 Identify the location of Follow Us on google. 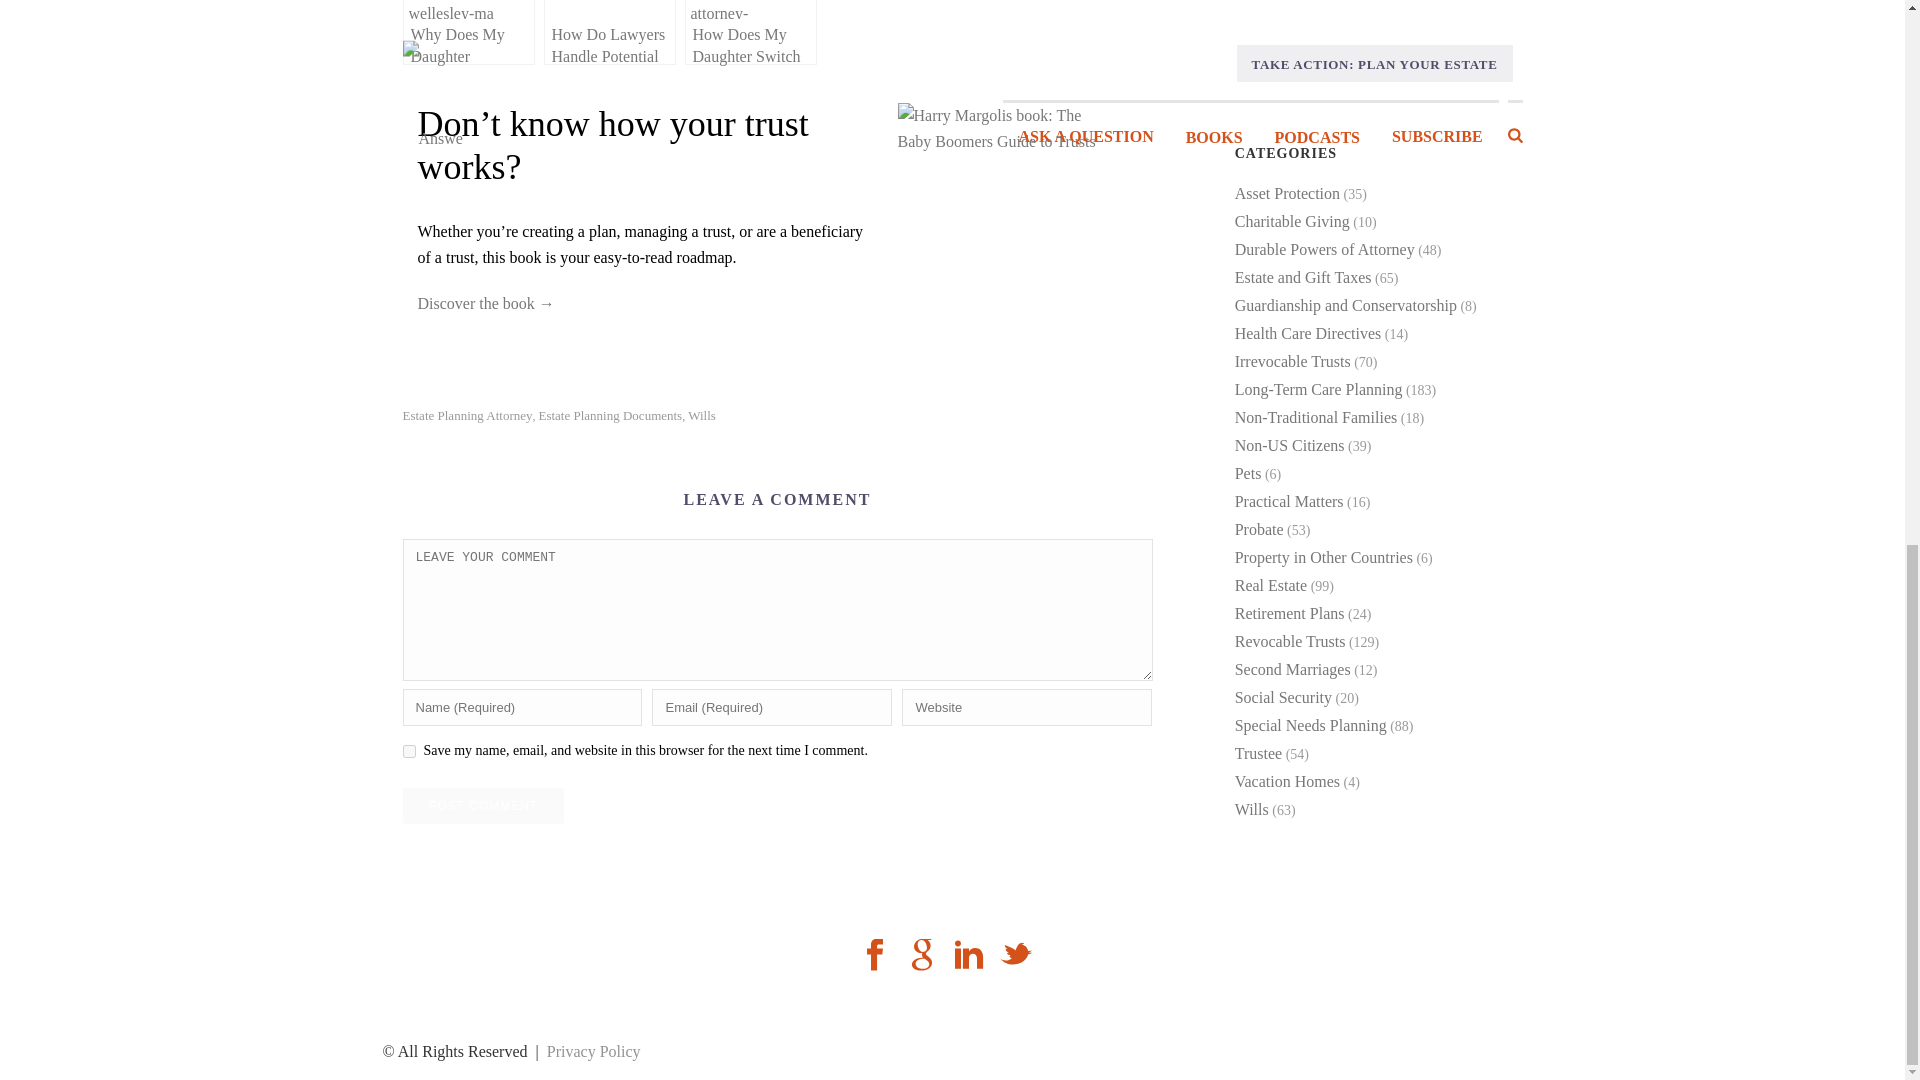
(922, 956).